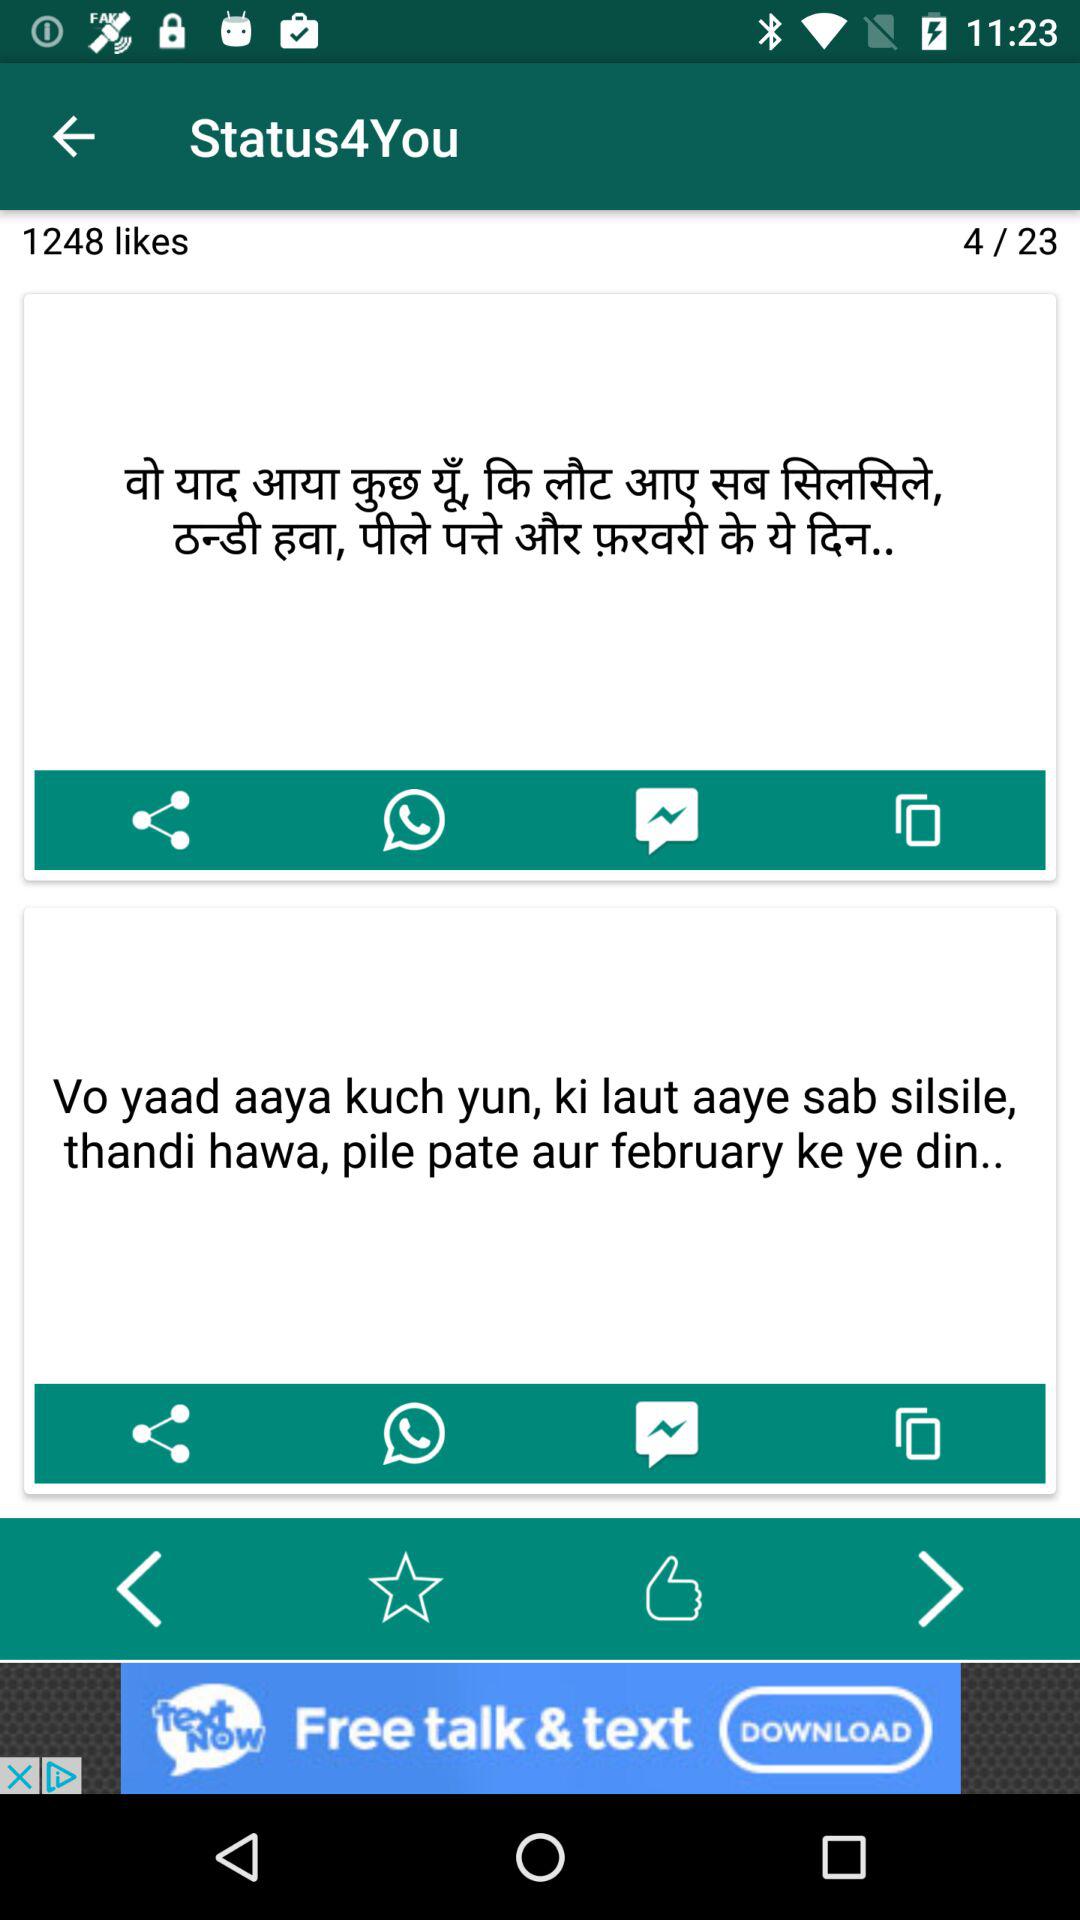 This screenshot has height=1920, width=1080. Describe the element at coordinates (940, 1588) in the screenshot. I see `goes to the next slide` at that location.